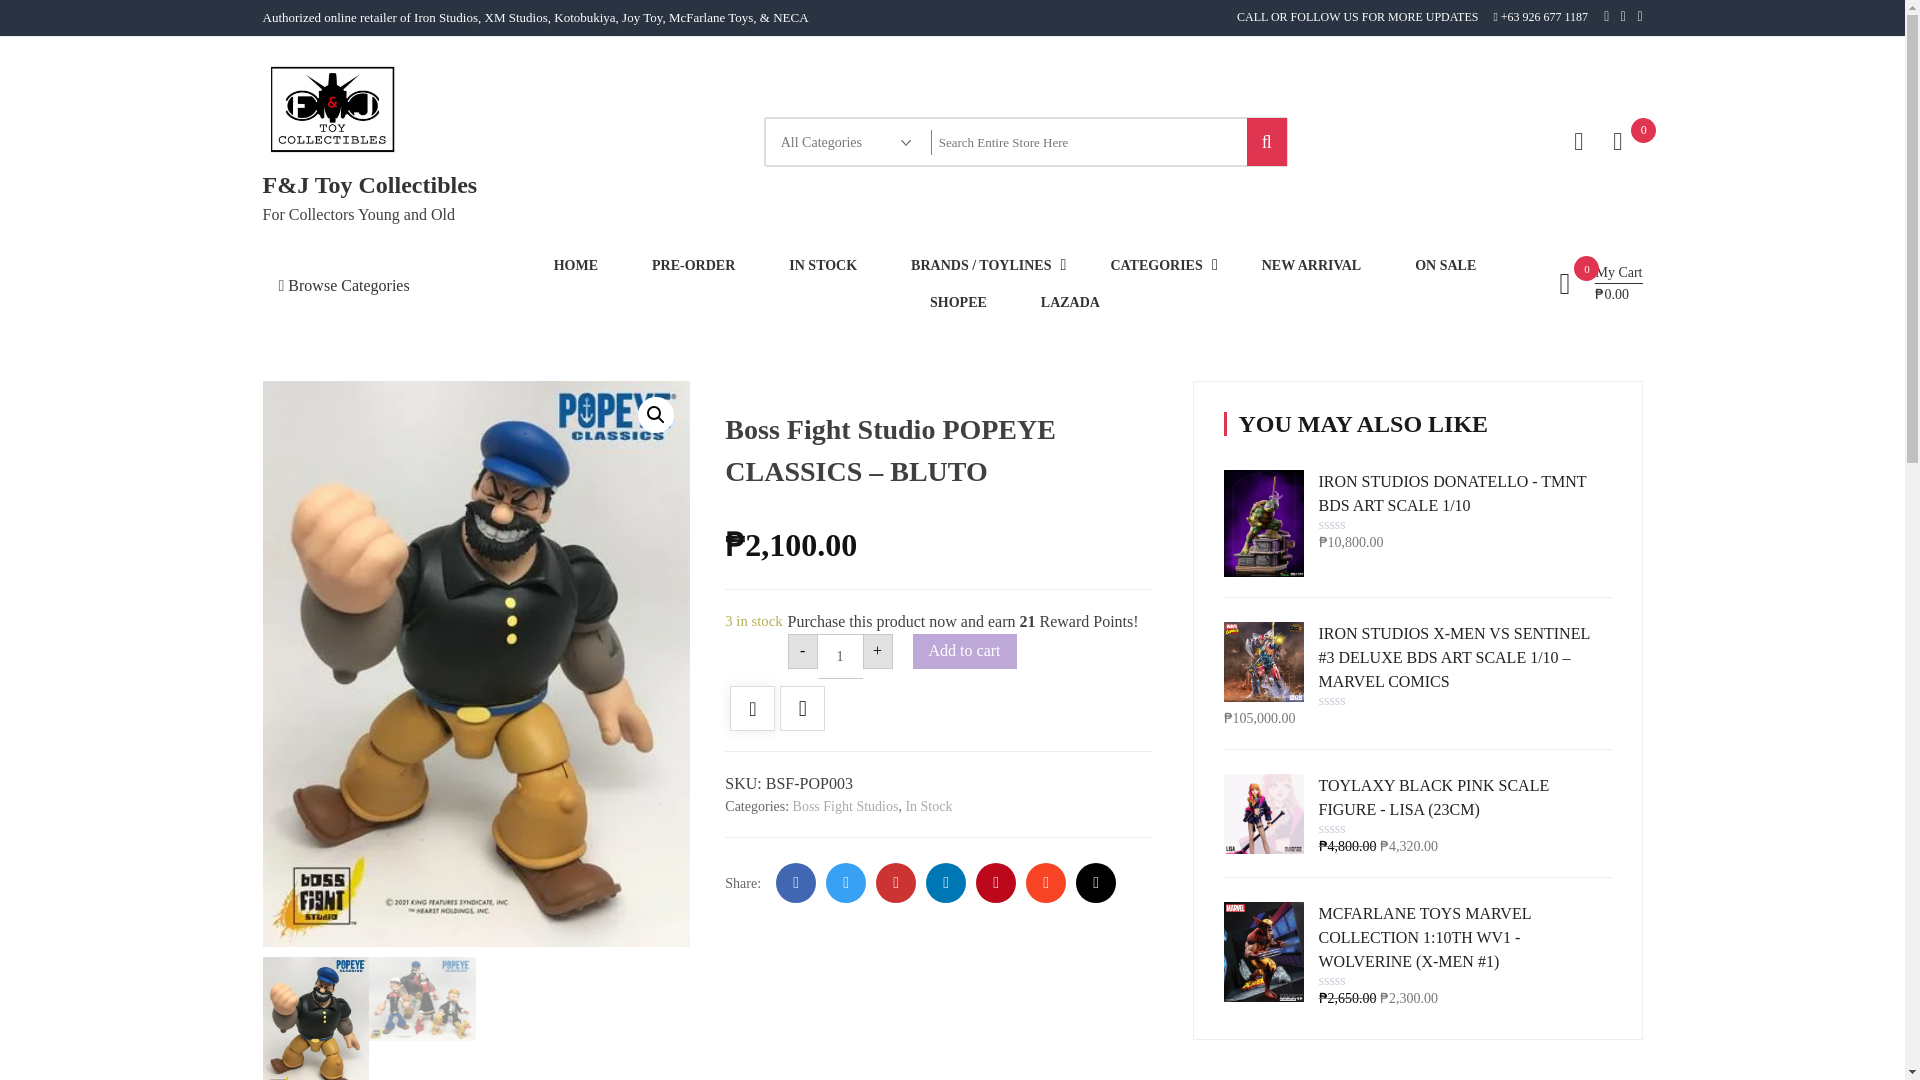  Describe the element at coordinates (752, 710) in the screenshot. I see `Add to Wishlist` at that location.